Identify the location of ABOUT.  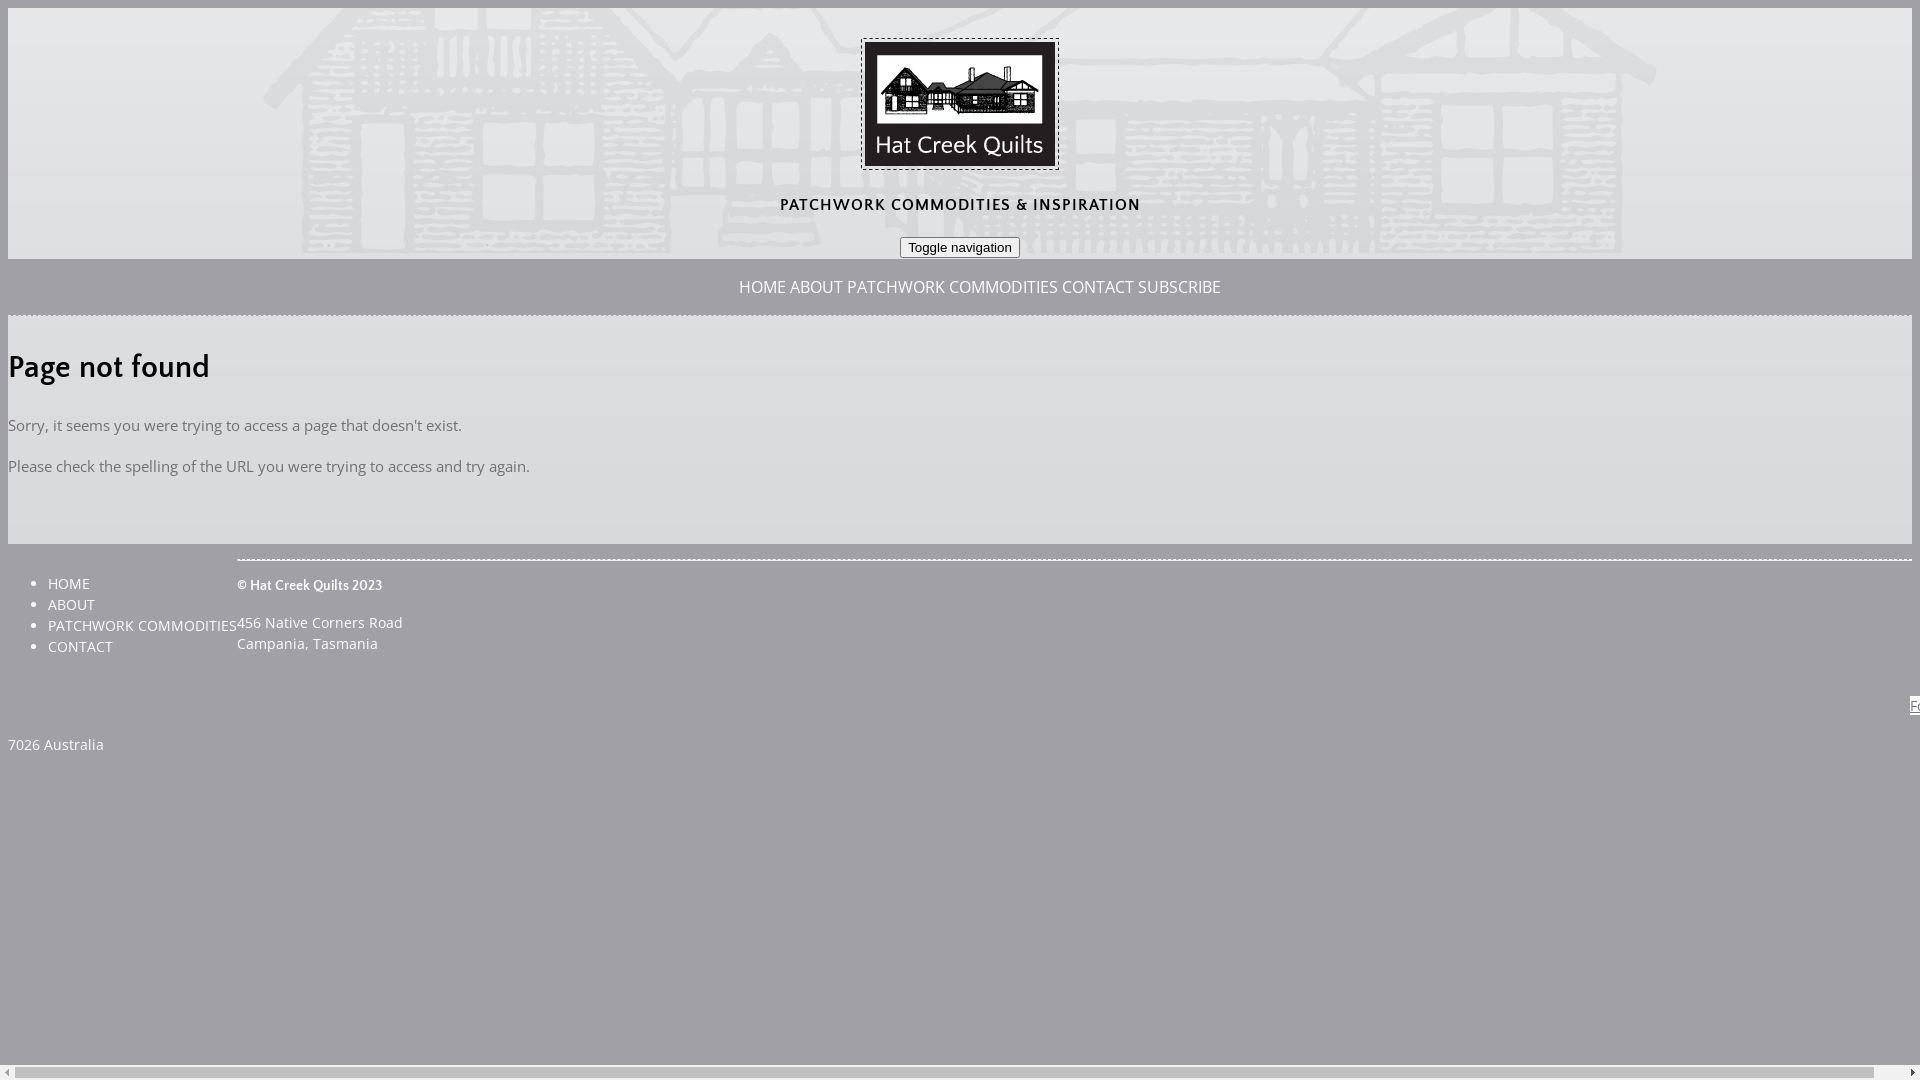
(72, 604).